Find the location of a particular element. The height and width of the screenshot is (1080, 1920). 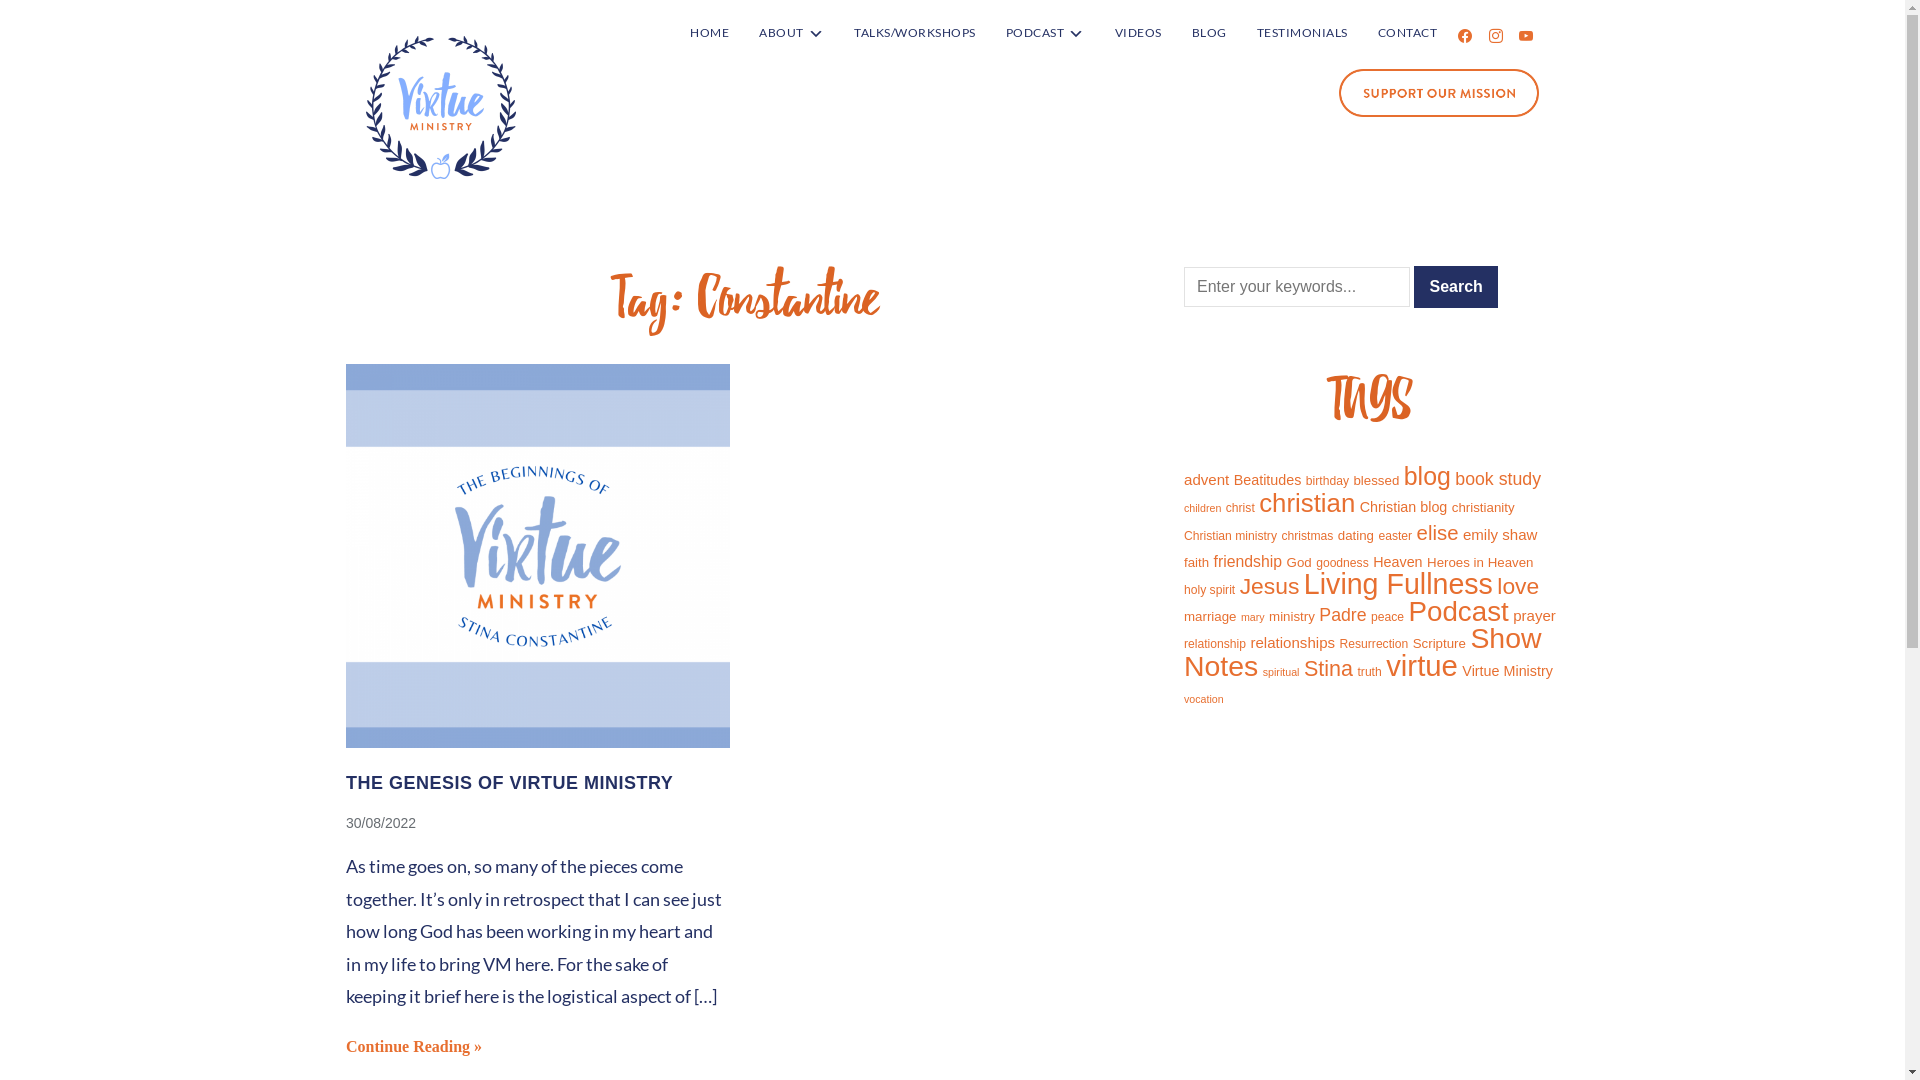

Podcast is located at coordinates (1459, 612).